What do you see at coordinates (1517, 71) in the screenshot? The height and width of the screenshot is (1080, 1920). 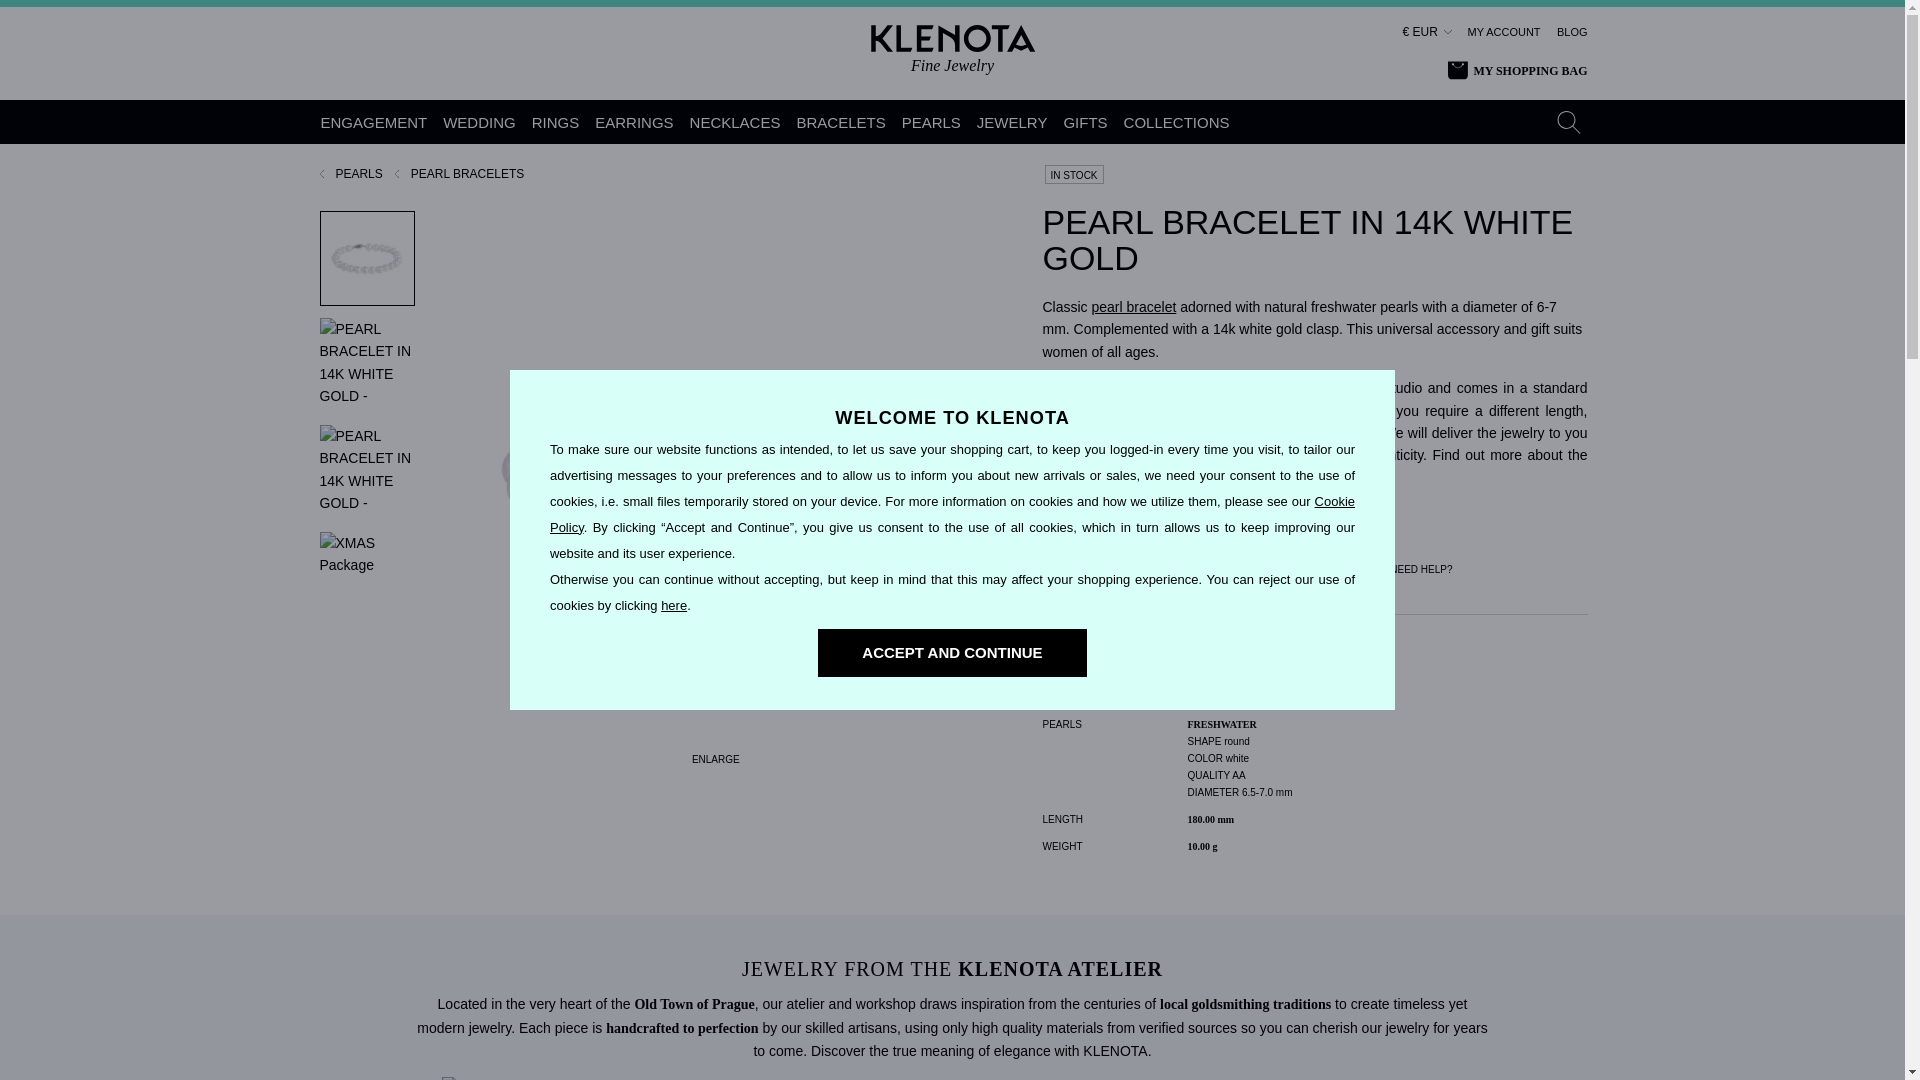 I see `MY SHOPPING BAG` at bounding box center [1517, 71].